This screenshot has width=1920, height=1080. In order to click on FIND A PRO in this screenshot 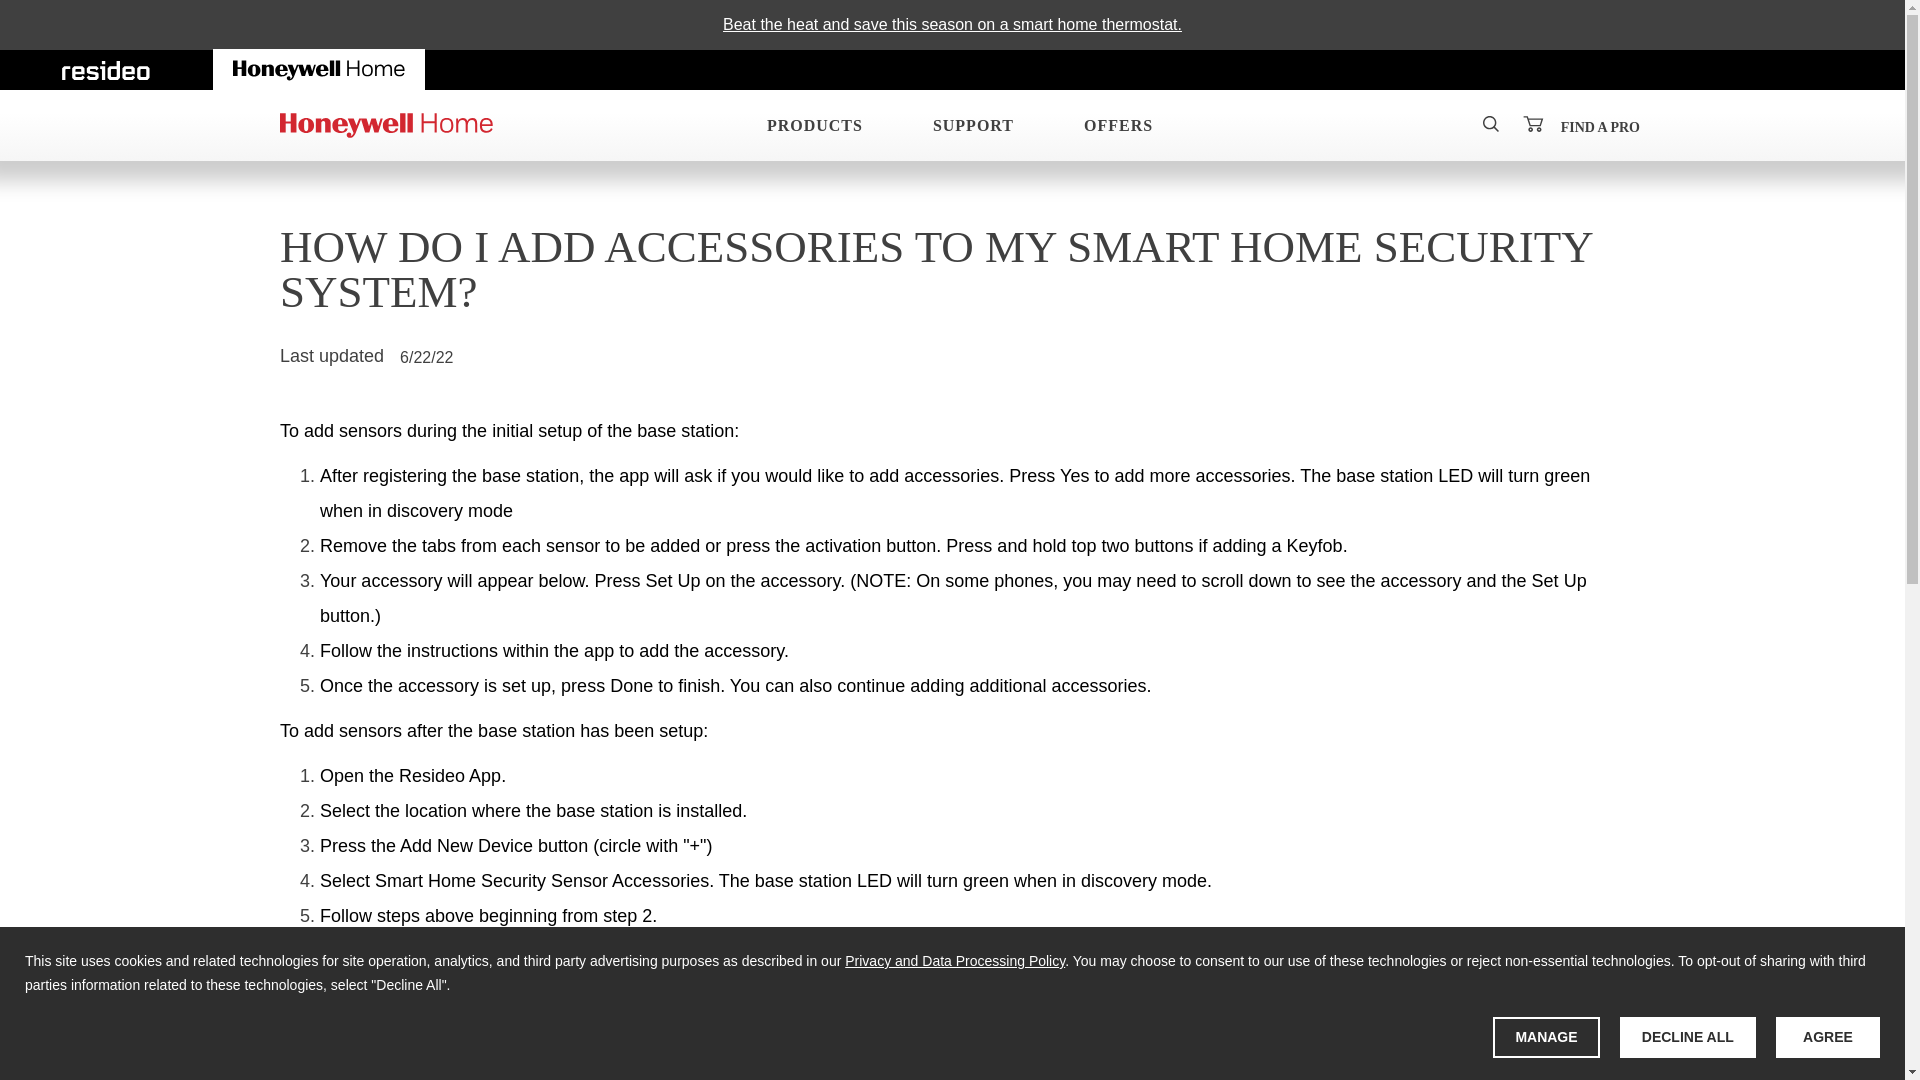, I will do `click(1600, 126)`.